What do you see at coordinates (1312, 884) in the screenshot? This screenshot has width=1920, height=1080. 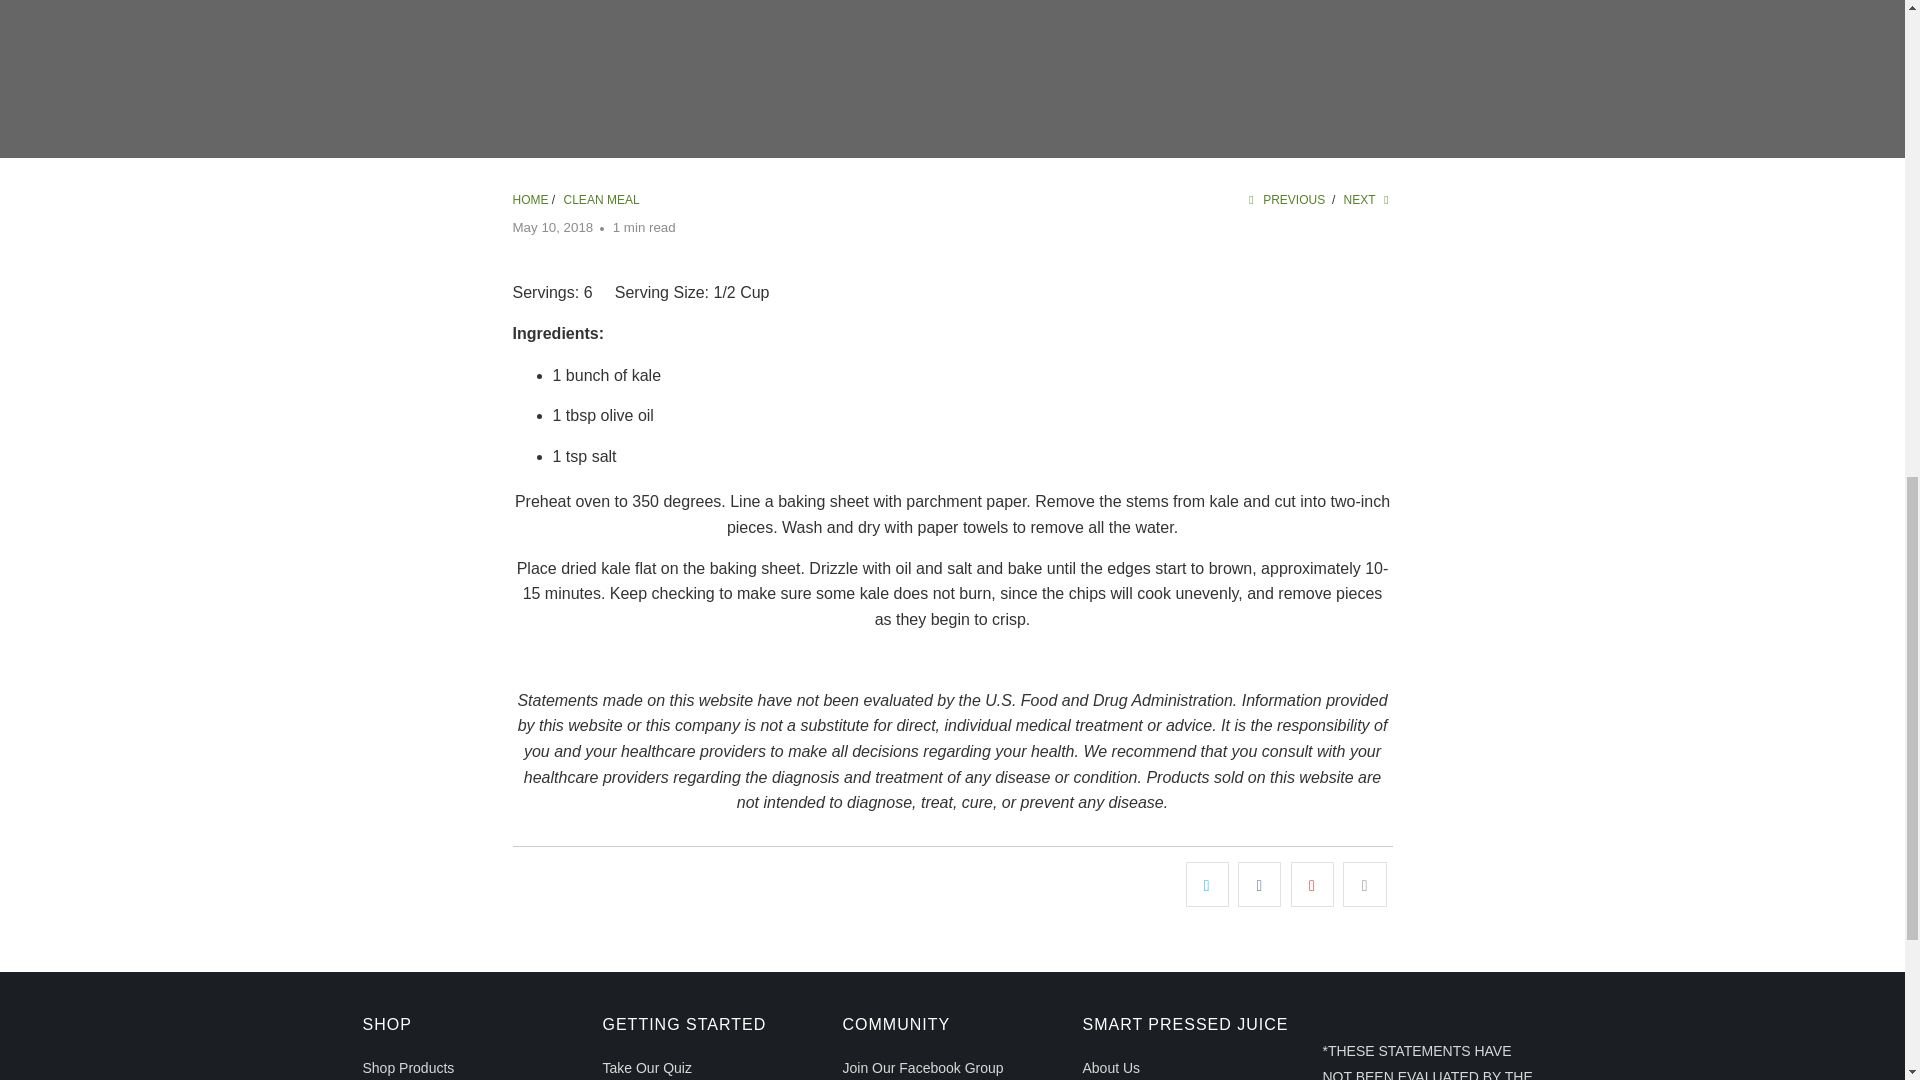 I see `Share this on Pinterest` at bounding box center [1312, 884].